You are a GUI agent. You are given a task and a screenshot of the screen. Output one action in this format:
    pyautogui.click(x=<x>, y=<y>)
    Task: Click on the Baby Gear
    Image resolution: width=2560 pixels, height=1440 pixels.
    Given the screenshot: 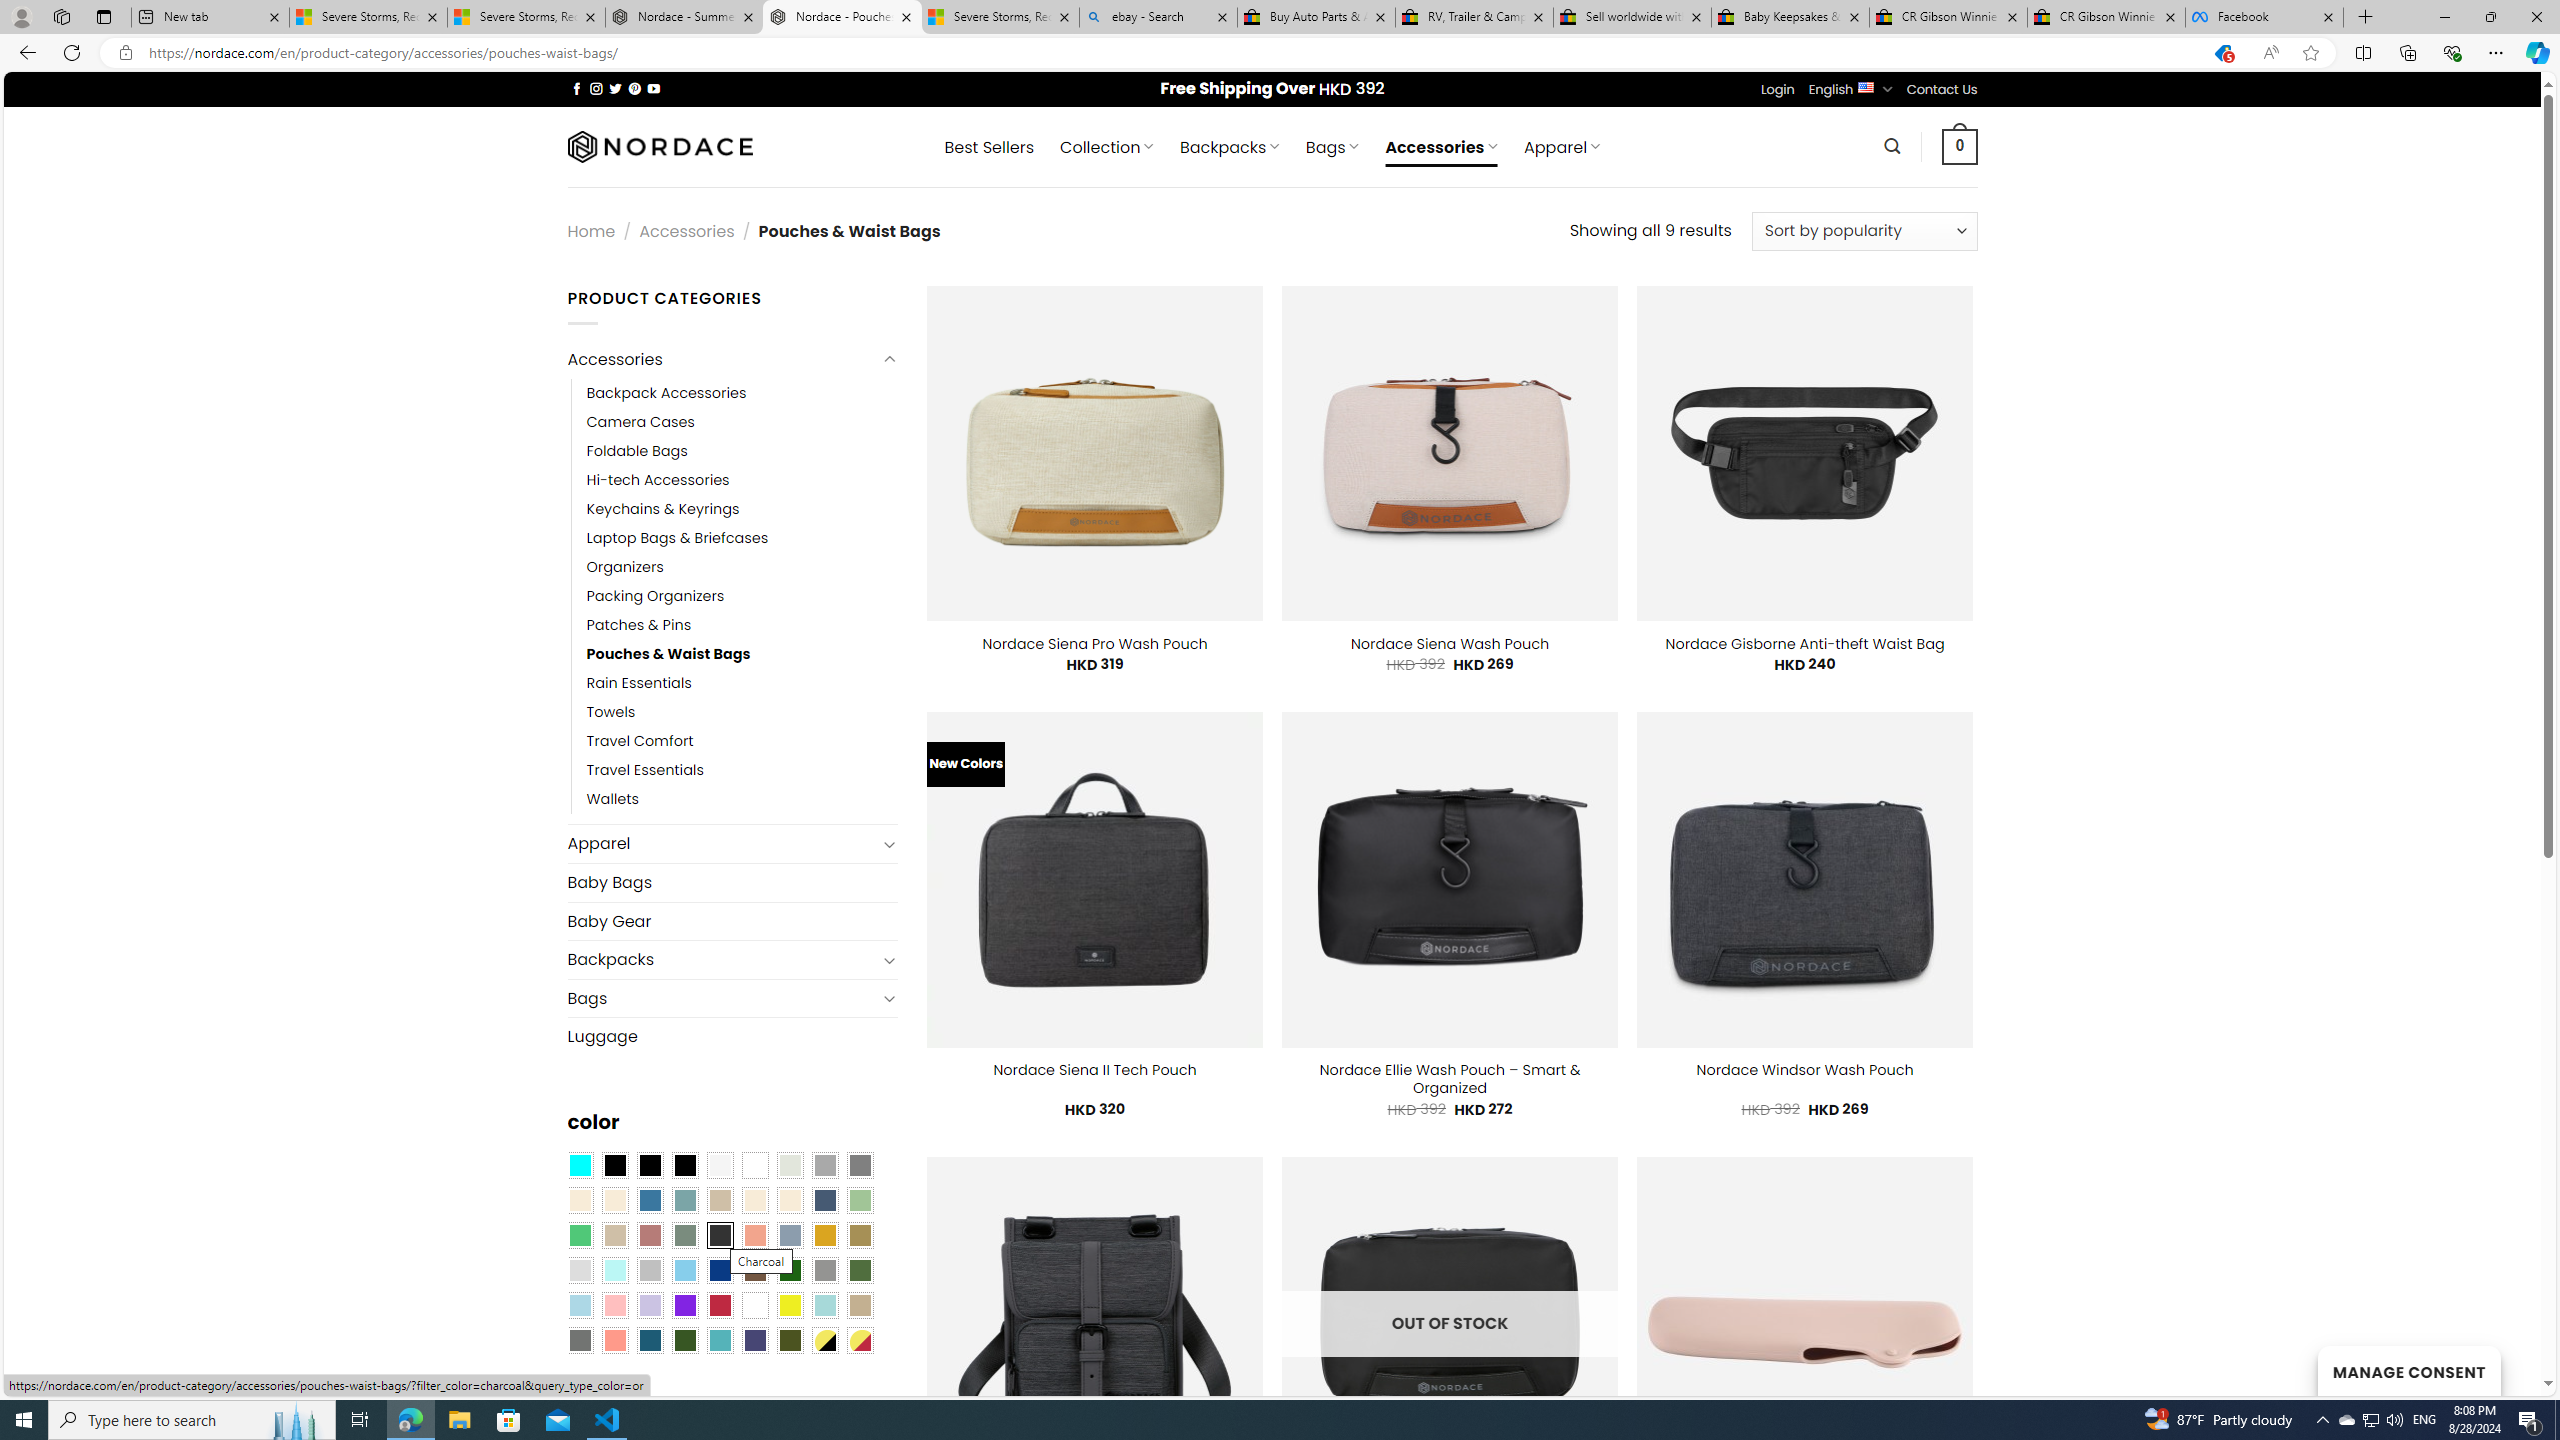 What is the action you would take?
    pyautogui.click(x=732, y=920)
    